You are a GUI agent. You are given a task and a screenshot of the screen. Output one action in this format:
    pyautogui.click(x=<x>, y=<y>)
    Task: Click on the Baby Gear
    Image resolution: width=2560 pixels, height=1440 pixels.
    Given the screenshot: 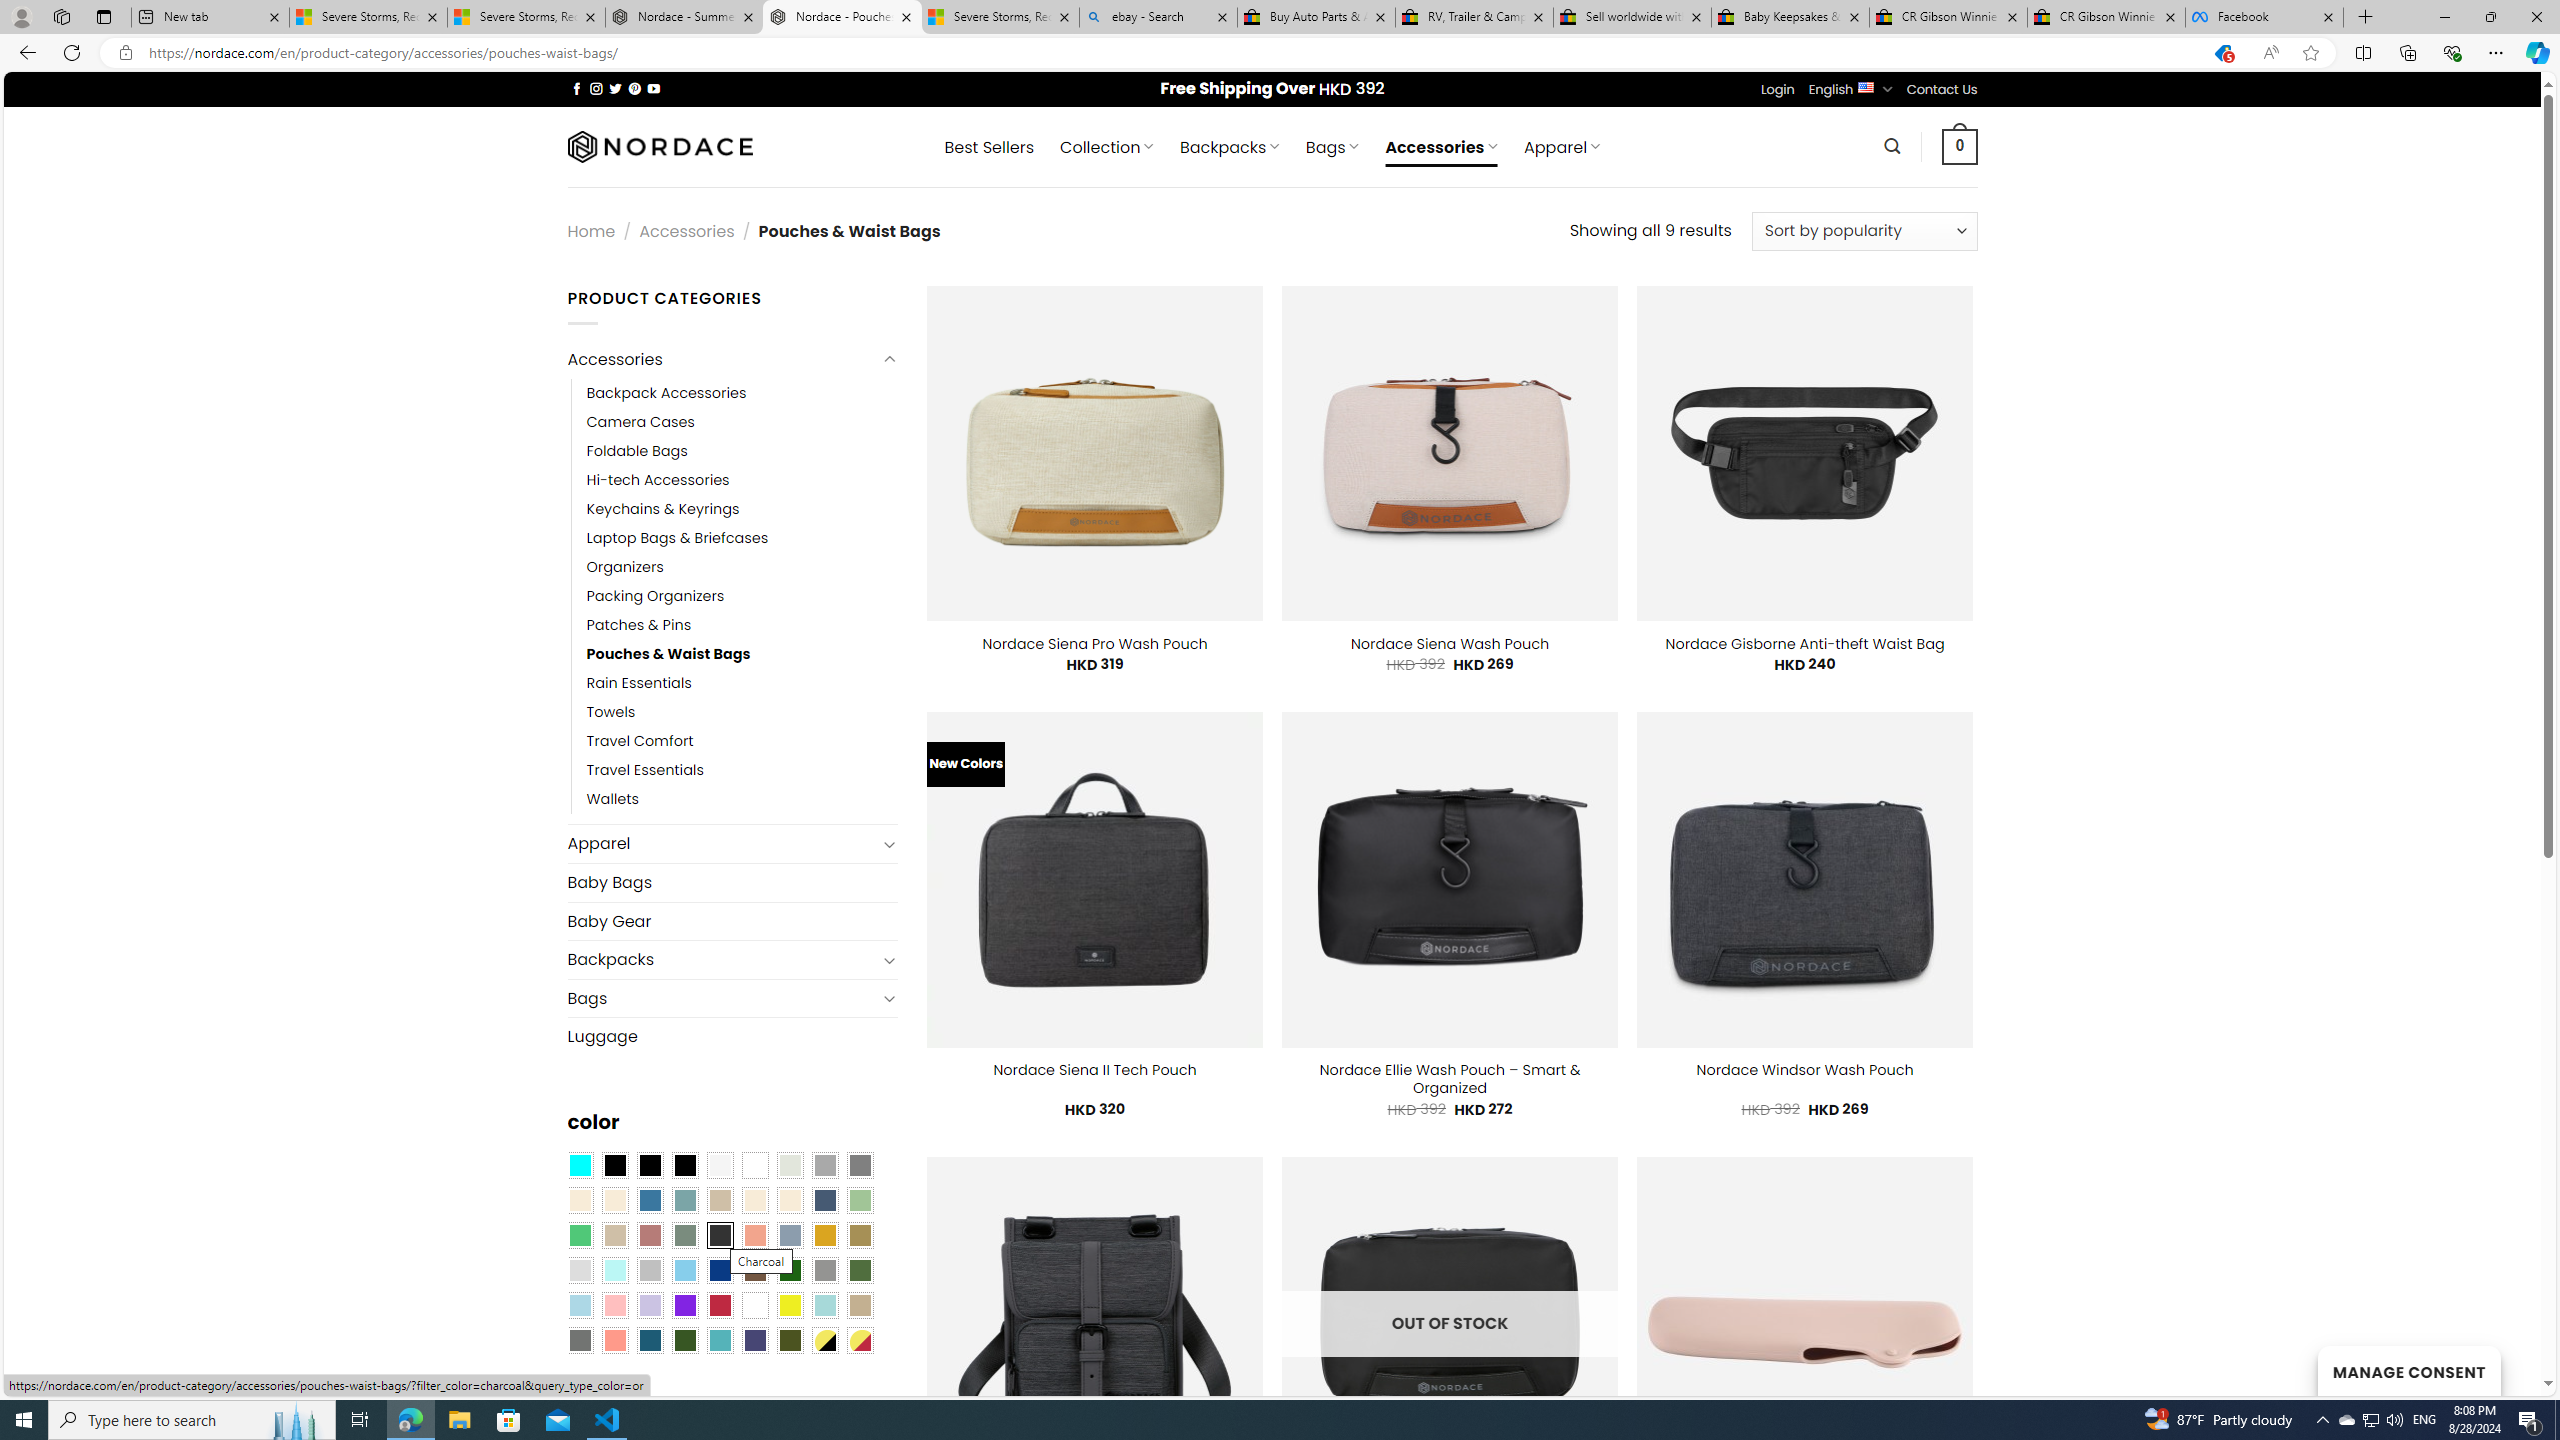 What is the action you would take?
    pyautogui.click(x=732, y=920)
    